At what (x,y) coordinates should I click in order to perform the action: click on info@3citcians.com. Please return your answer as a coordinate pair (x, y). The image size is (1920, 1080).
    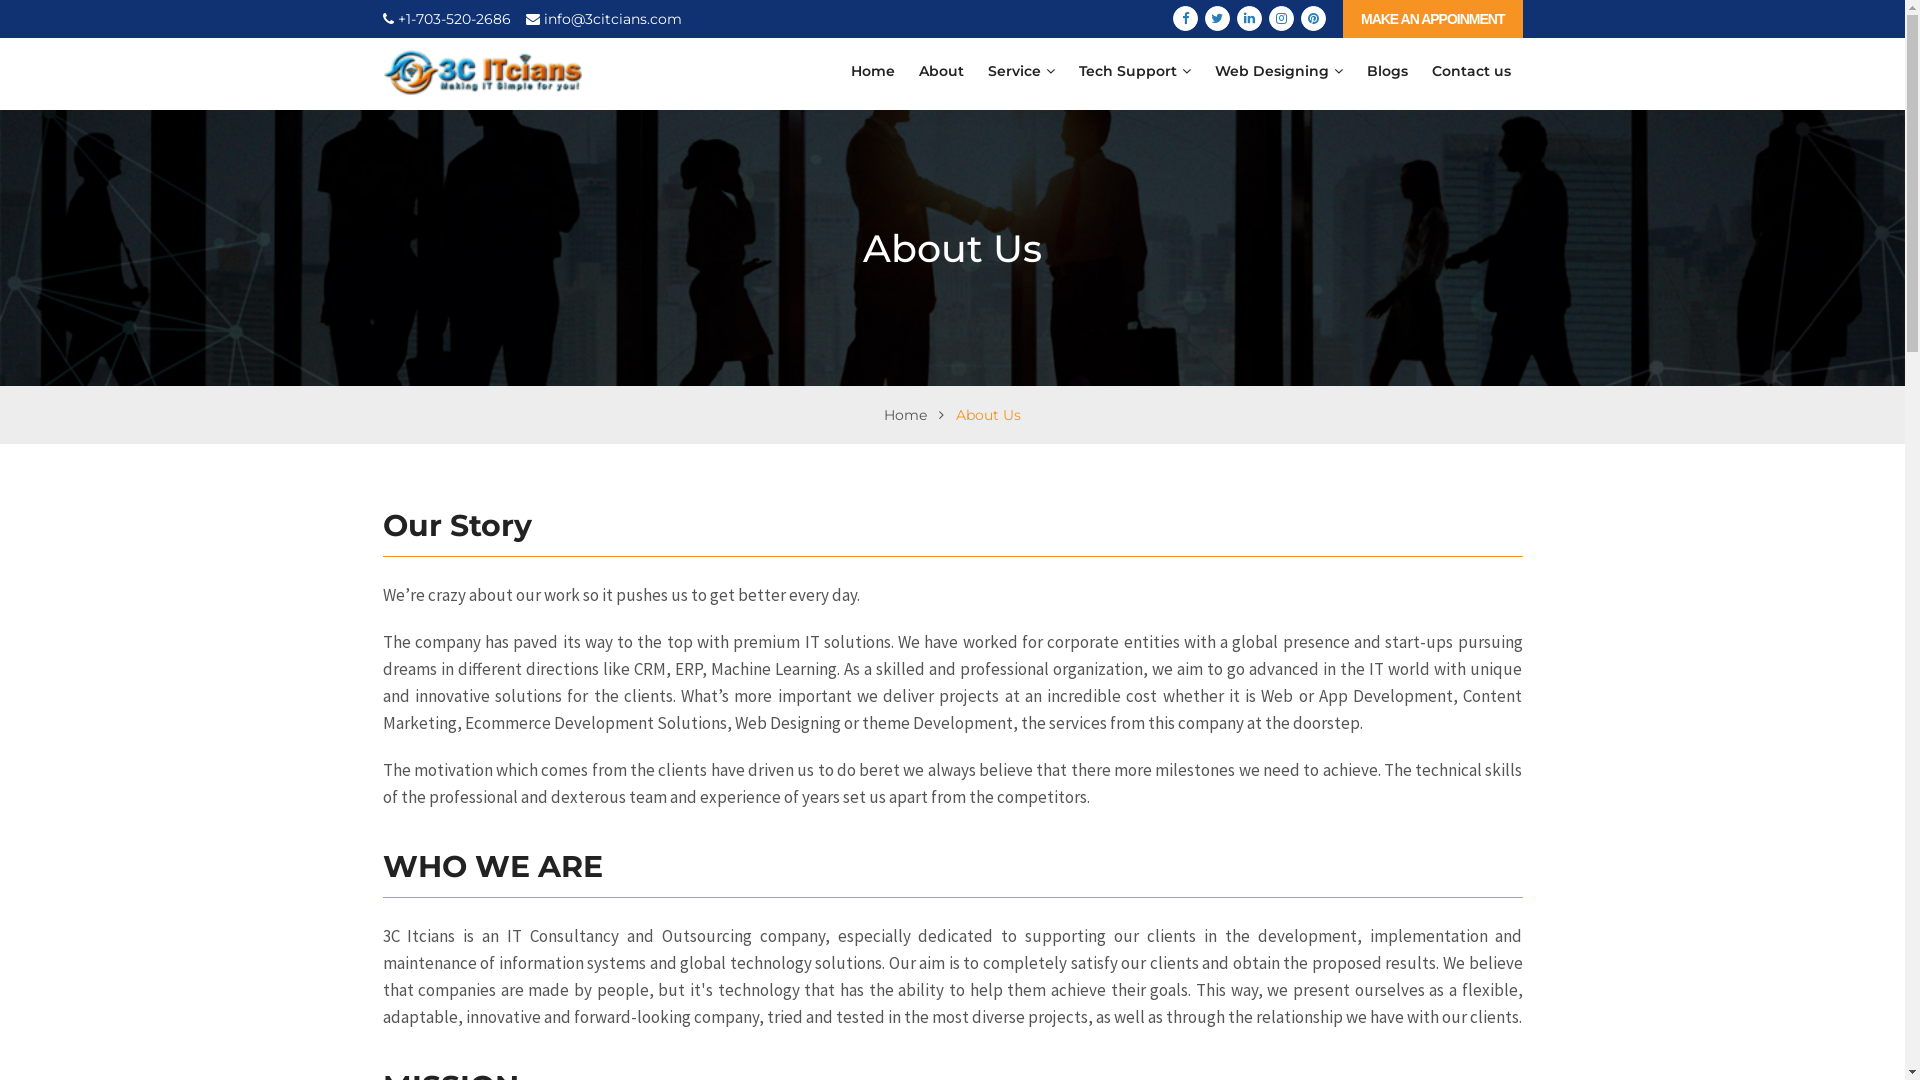
    Looking at the image, I should click on (604, 19).